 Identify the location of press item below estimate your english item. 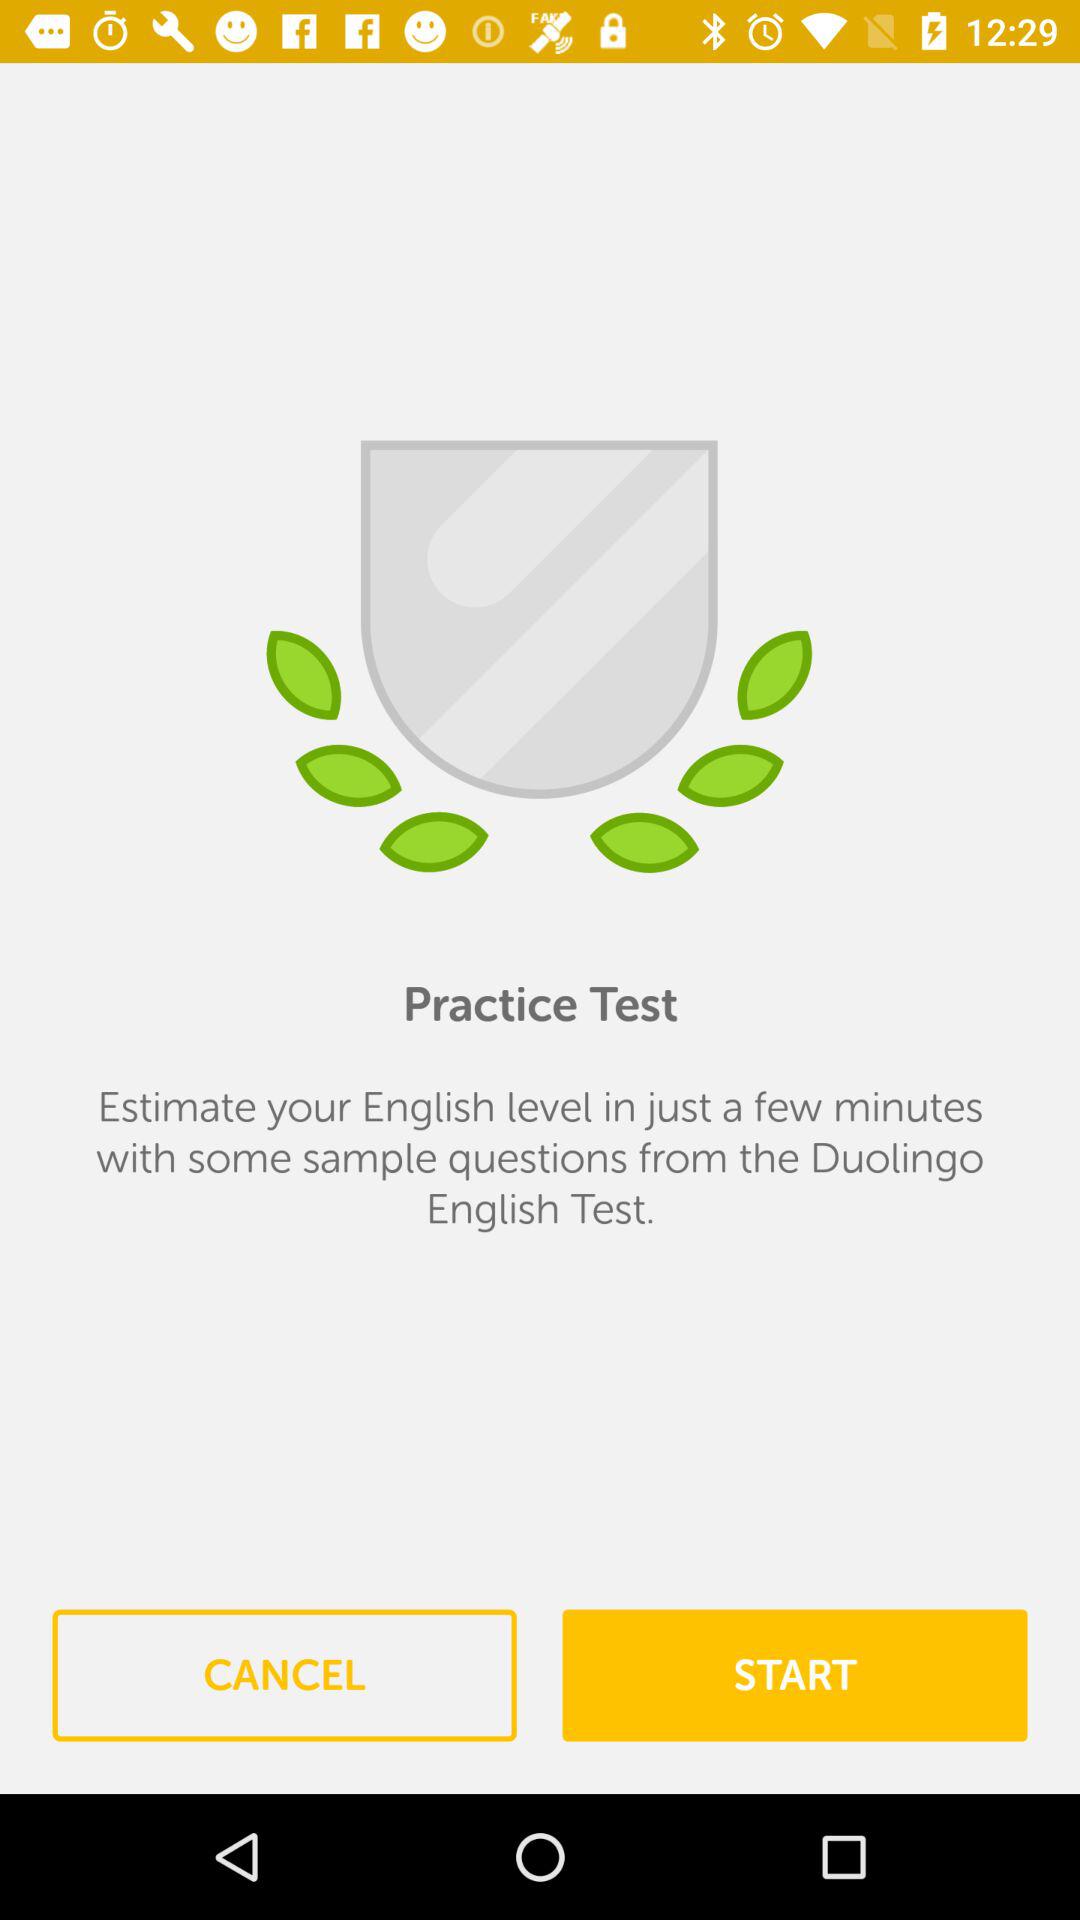
(794, 1675).